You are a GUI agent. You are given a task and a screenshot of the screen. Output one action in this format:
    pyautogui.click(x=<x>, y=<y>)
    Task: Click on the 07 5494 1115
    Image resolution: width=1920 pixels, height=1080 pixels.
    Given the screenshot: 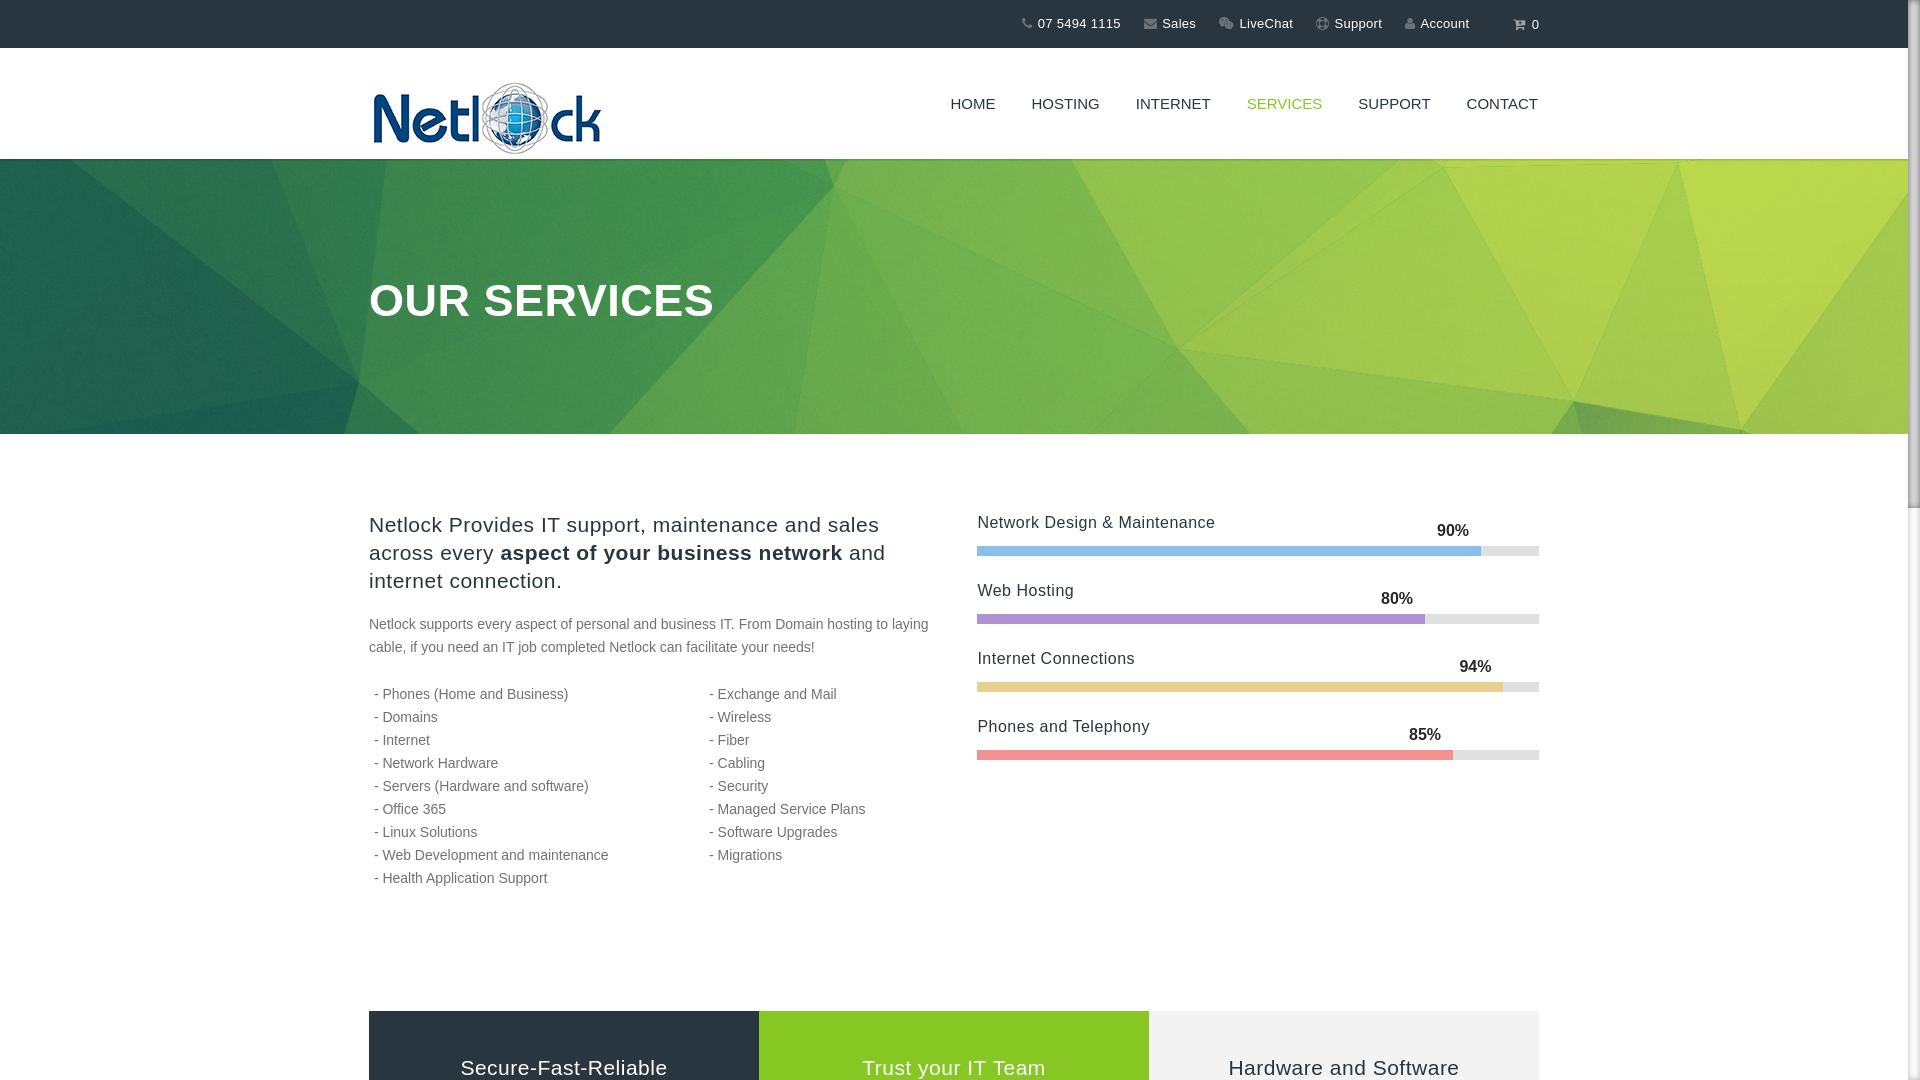 What is the action you would take?
    pyautogui.click(x=1071, y=24)
    